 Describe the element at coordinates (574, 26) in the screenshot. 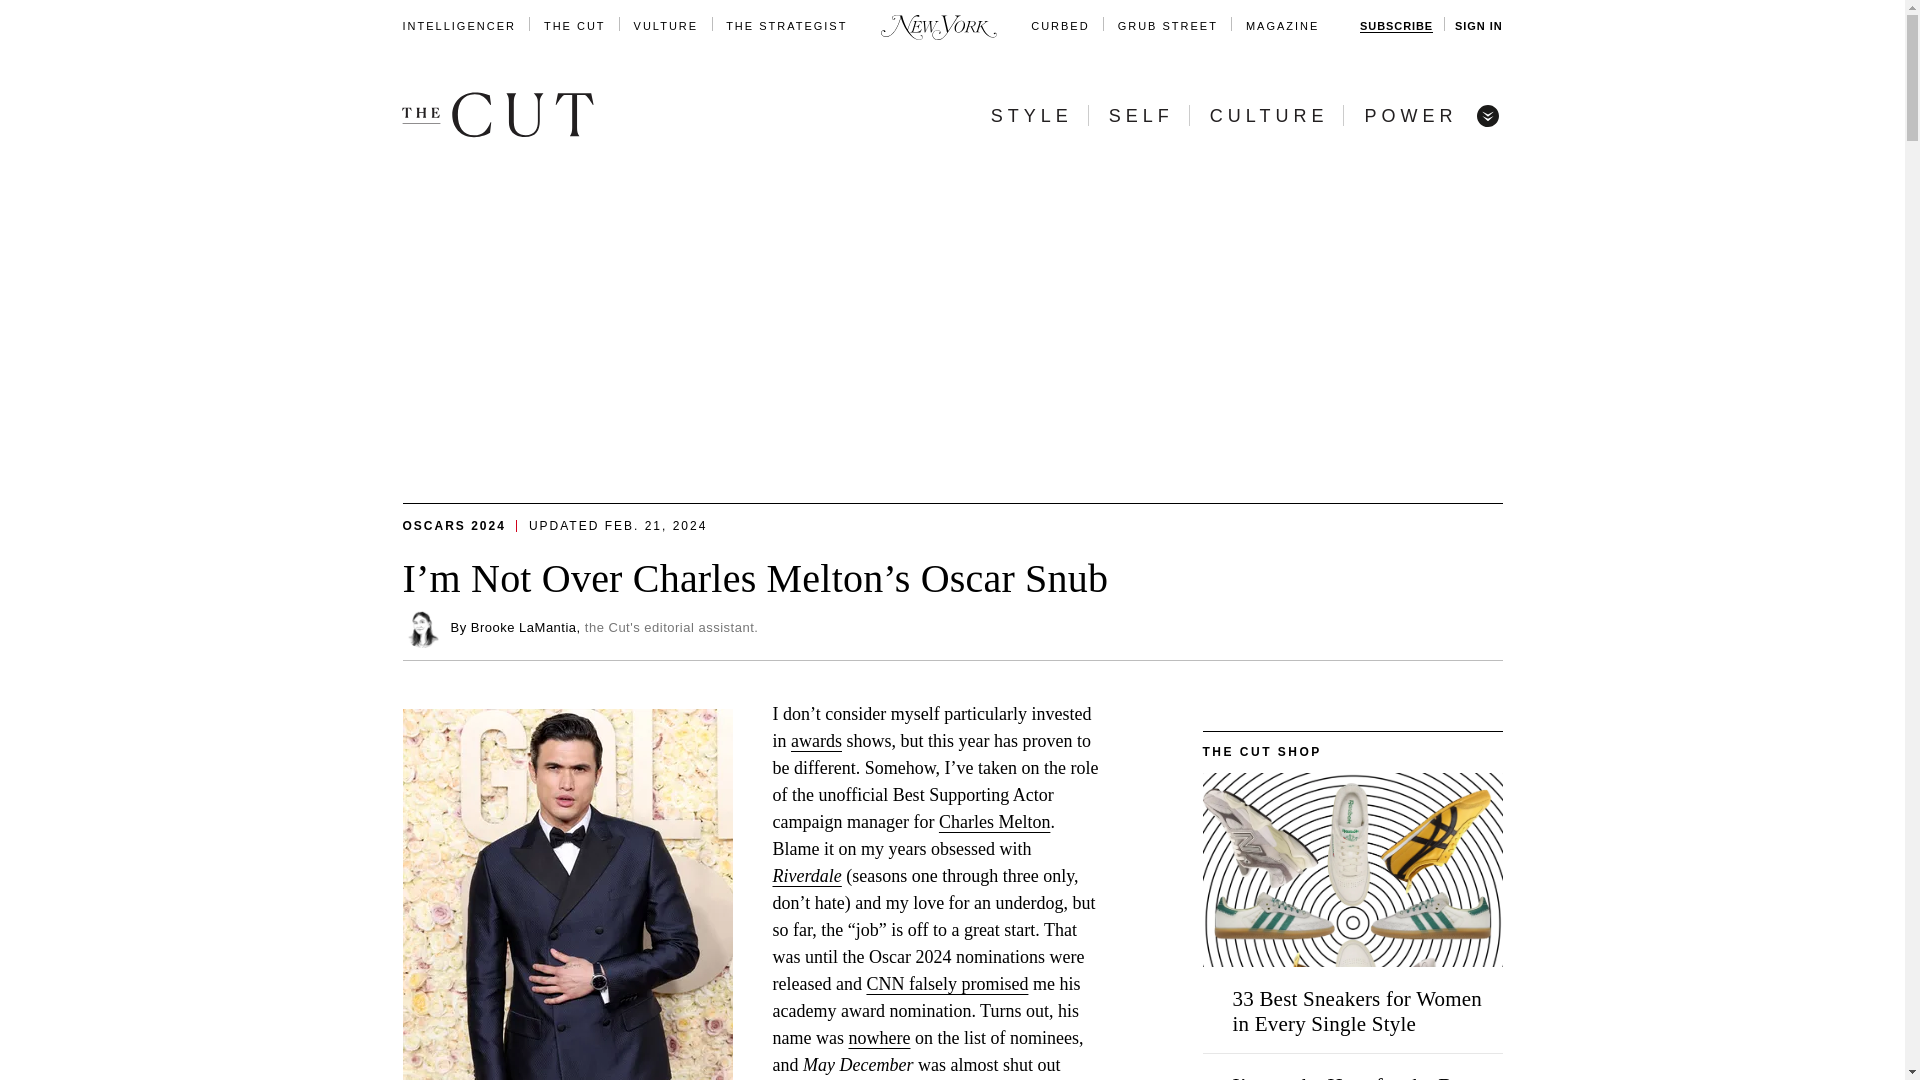

I see `THE CUT` at that location.